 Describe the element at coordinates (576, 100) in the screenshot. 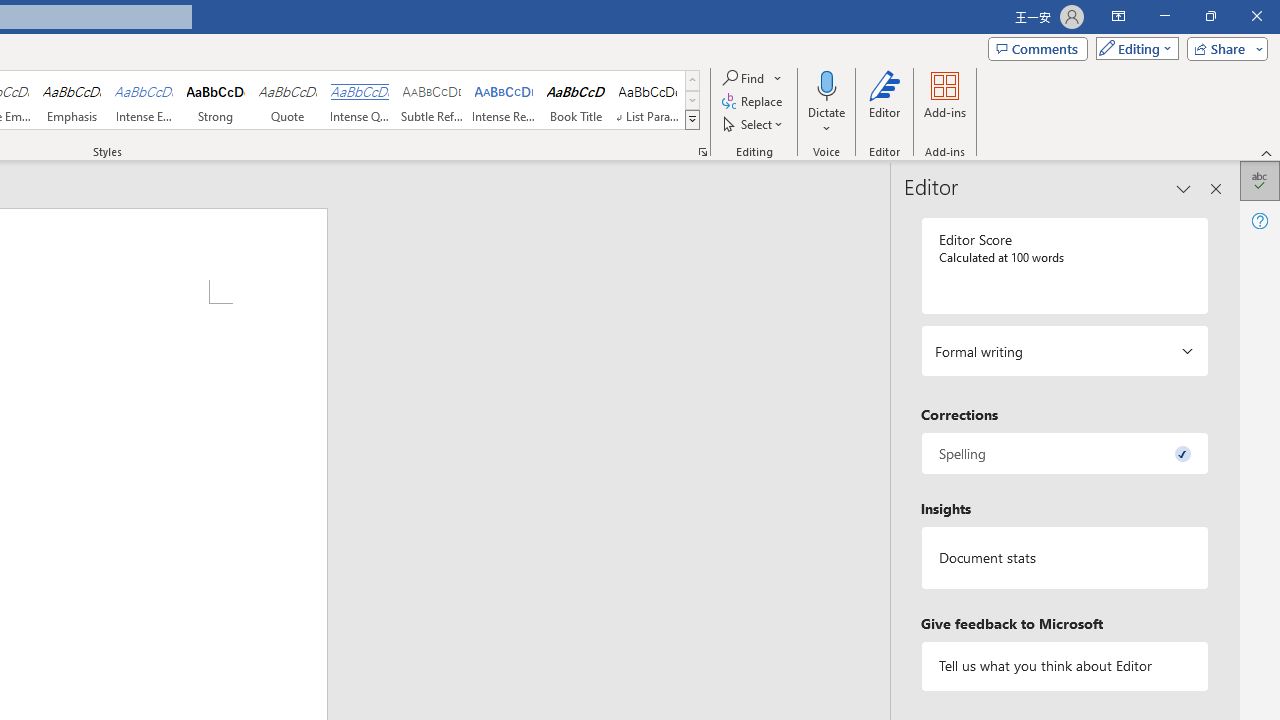

I see `Book Title` at that location.